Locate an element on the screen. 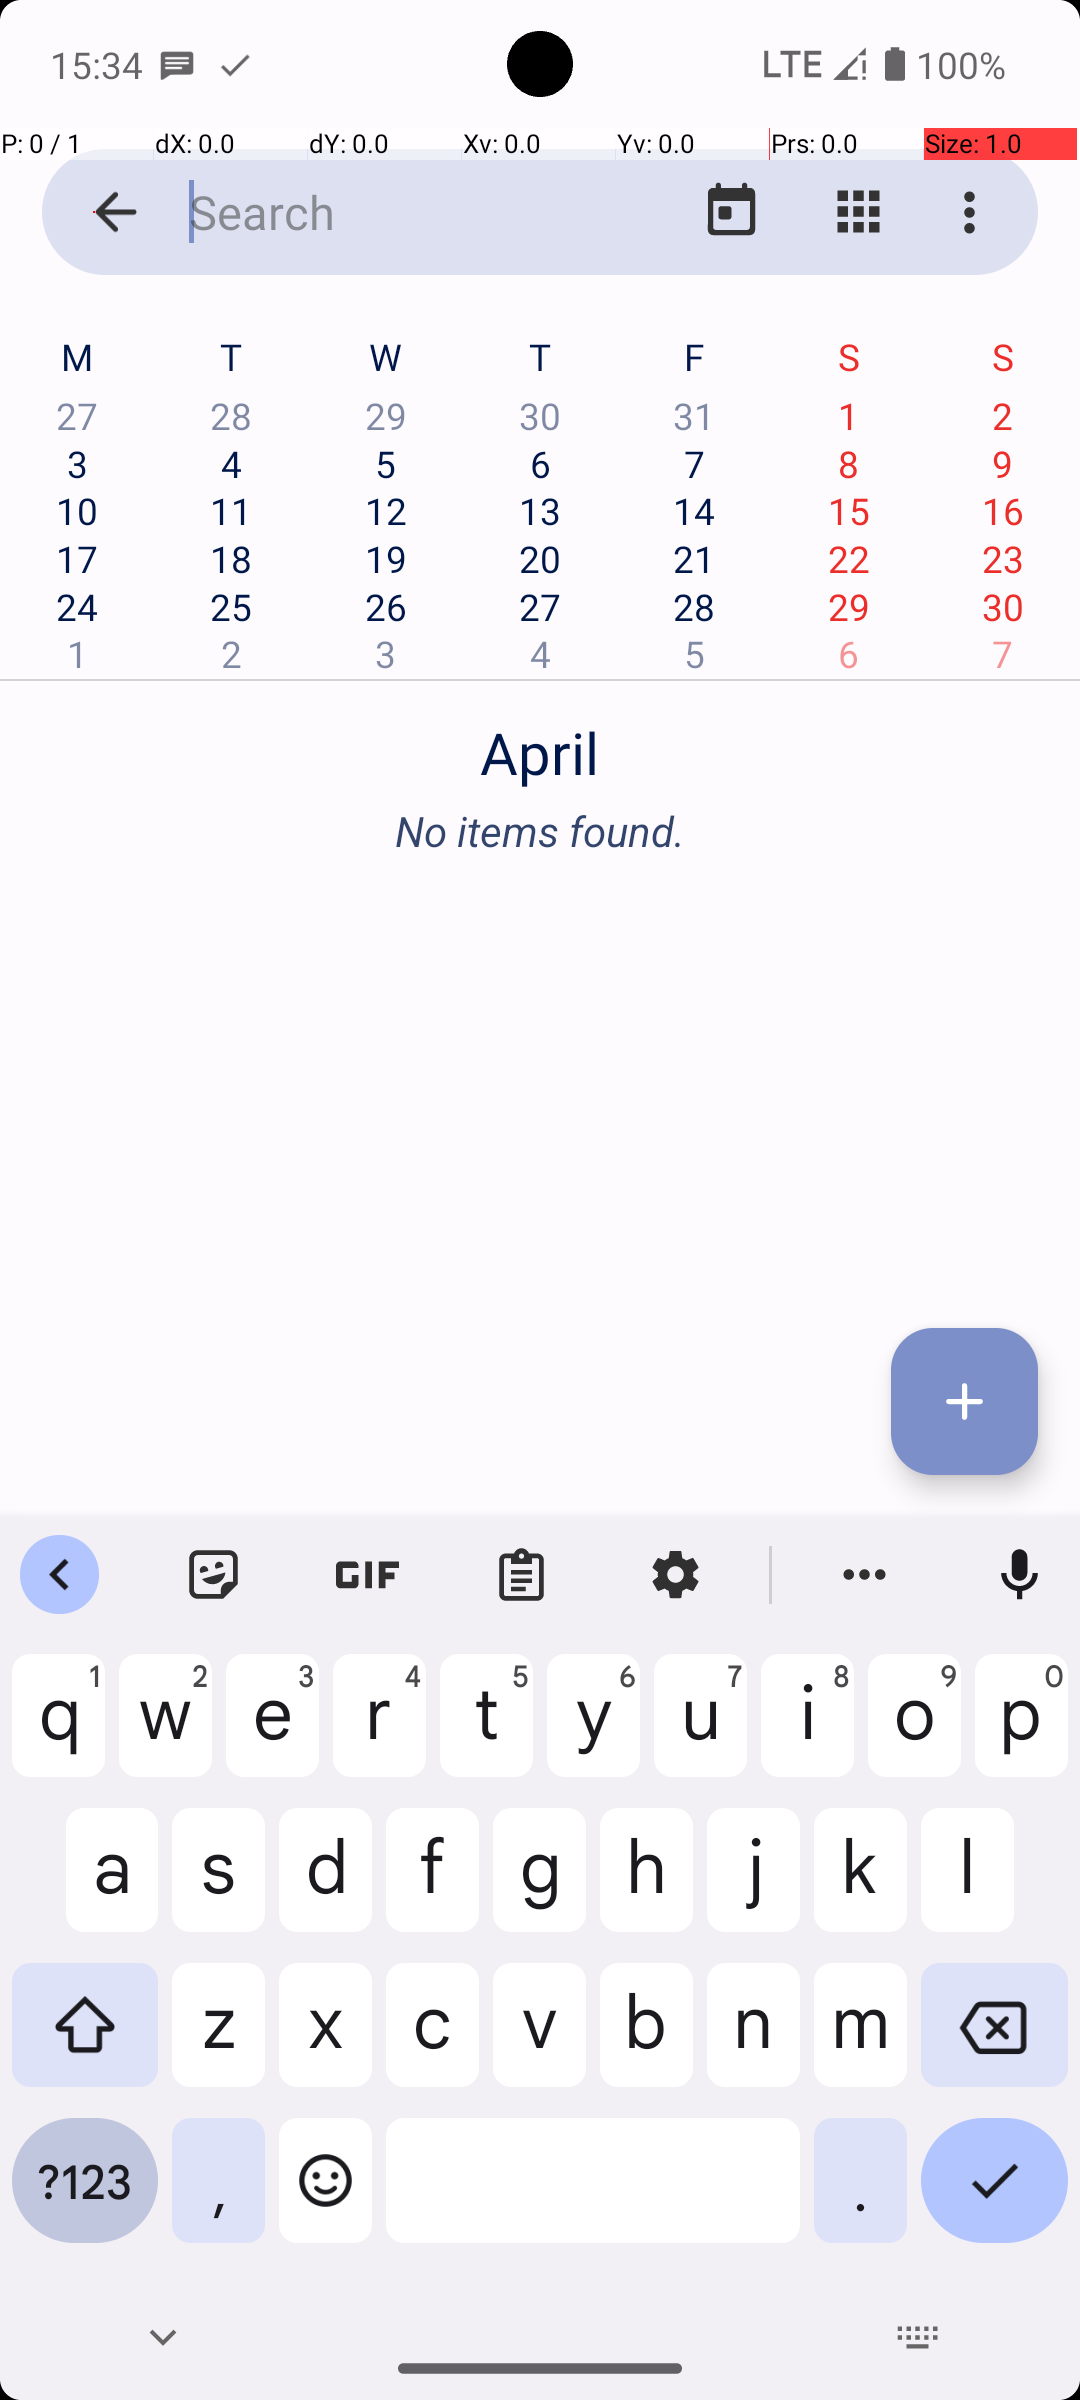 This screenshot has height=2400, width=1080. April is located at coordinates (540, 742).